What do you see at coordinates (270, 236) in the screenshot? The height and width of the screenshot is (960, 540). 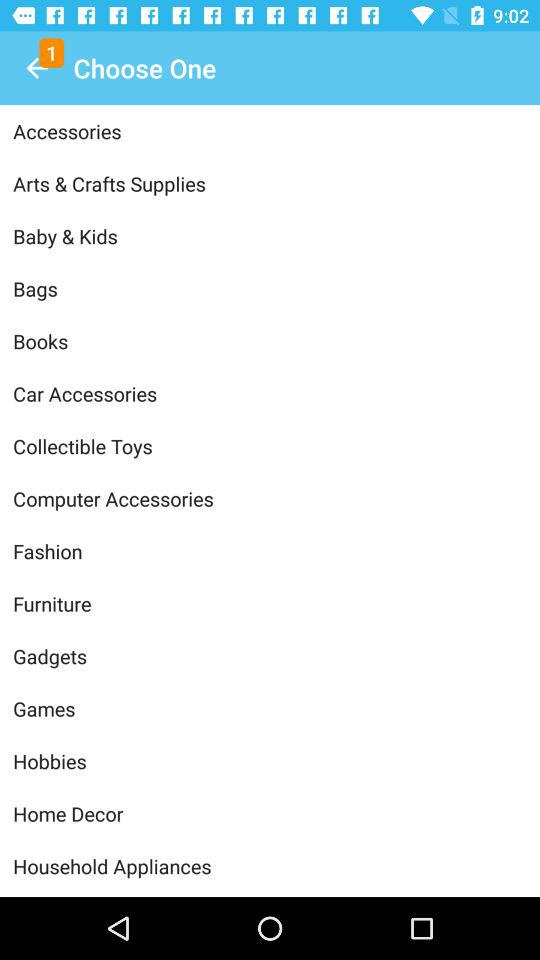 I see `choose item below the arts & crafts supplies` at bounding box center [270, 236].